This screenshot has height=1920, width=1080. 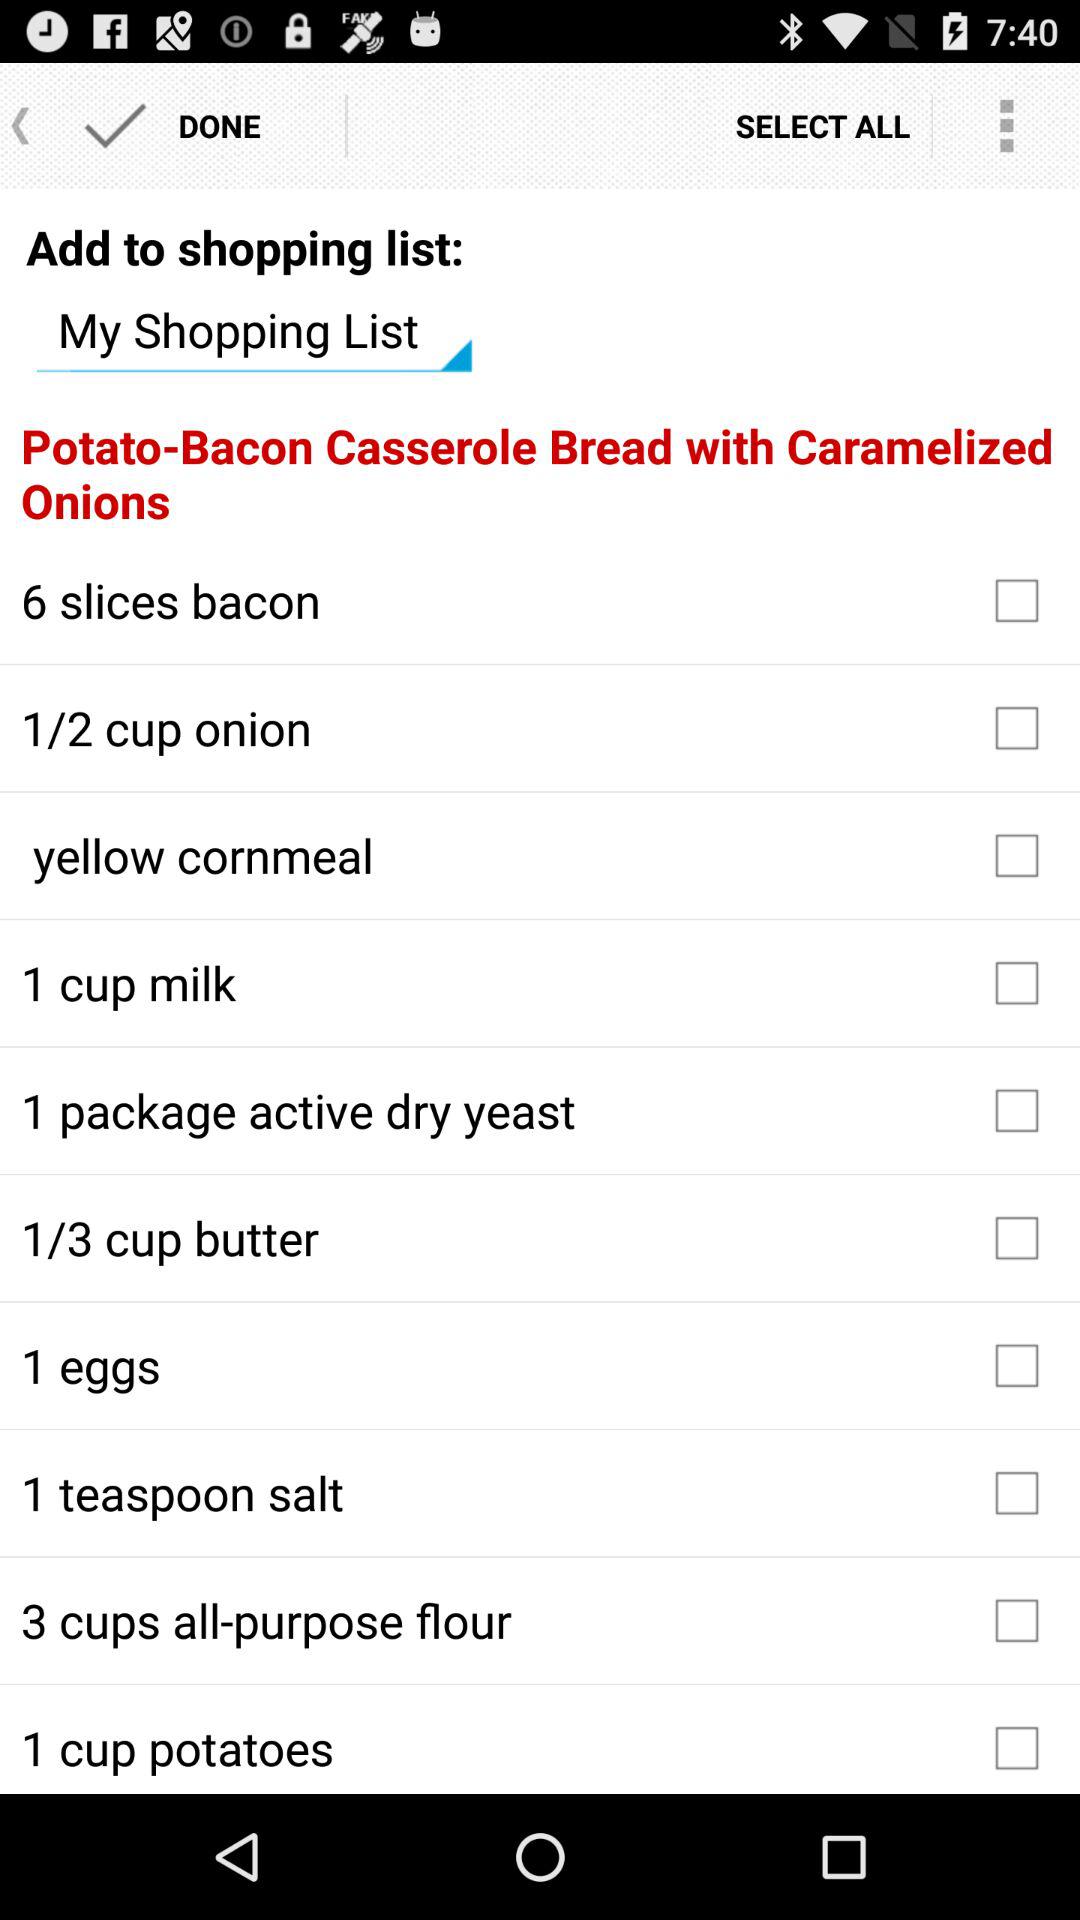 What do you see at coordinates (540, 1493) in the screenshot?
I see `choose 1 teaspoon salt icon` at bounding box center [540, 1493].